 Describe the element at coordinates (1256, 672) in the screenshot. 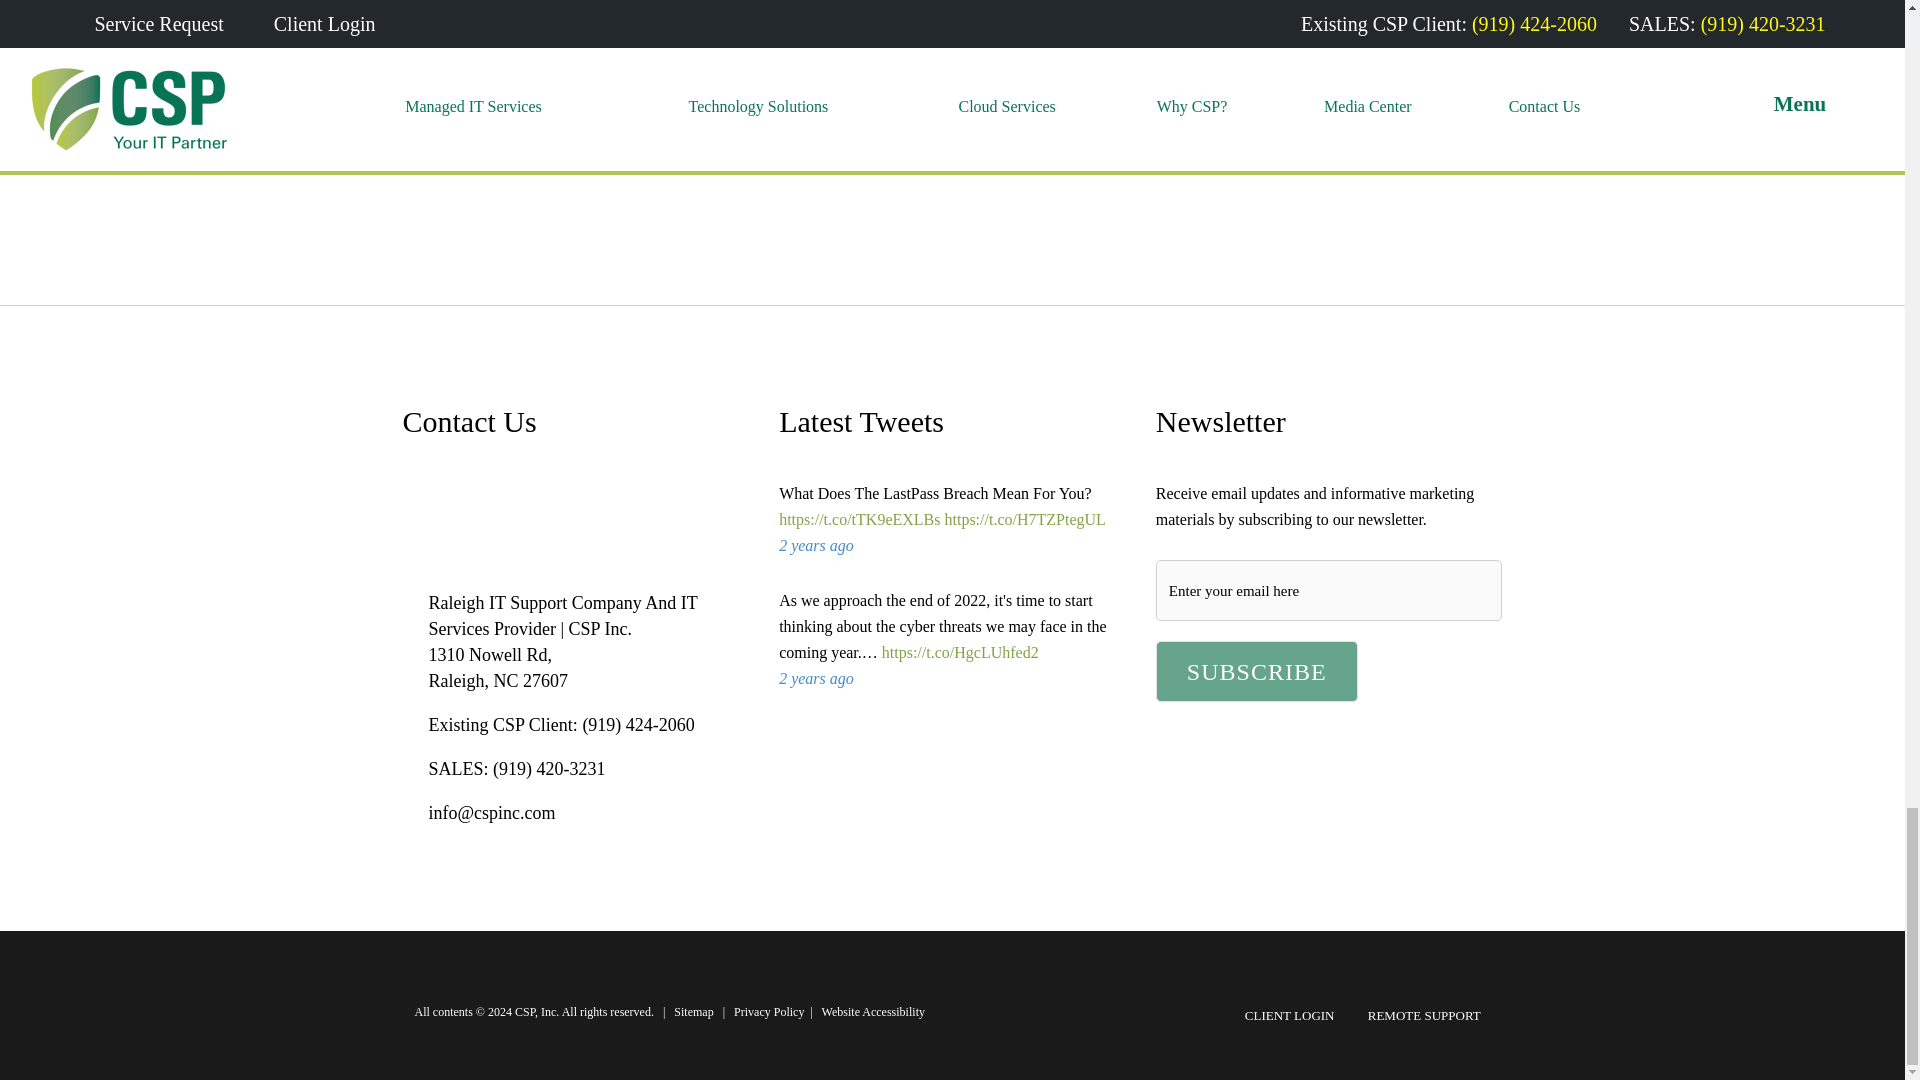

I see `Subscribe` at that location.